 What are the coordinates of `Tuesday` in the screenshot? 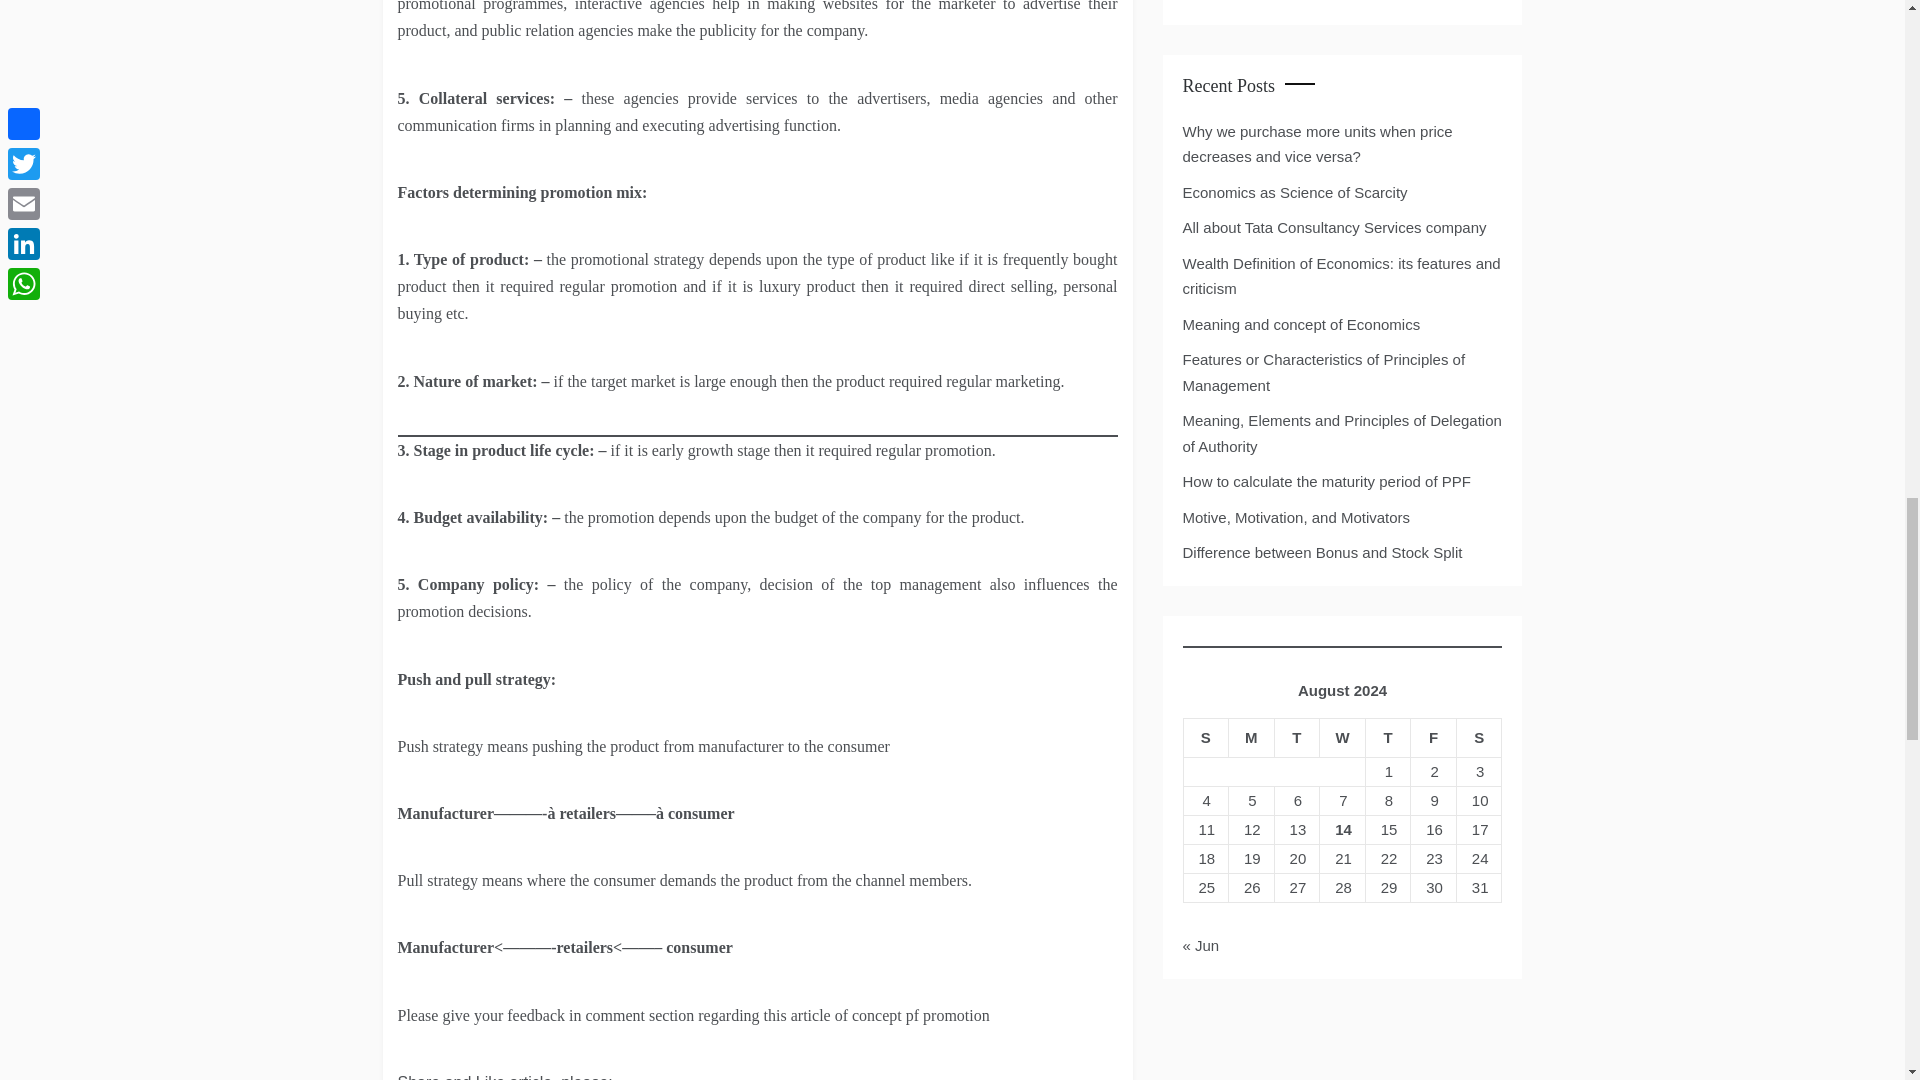 It's located at (1297, 738).